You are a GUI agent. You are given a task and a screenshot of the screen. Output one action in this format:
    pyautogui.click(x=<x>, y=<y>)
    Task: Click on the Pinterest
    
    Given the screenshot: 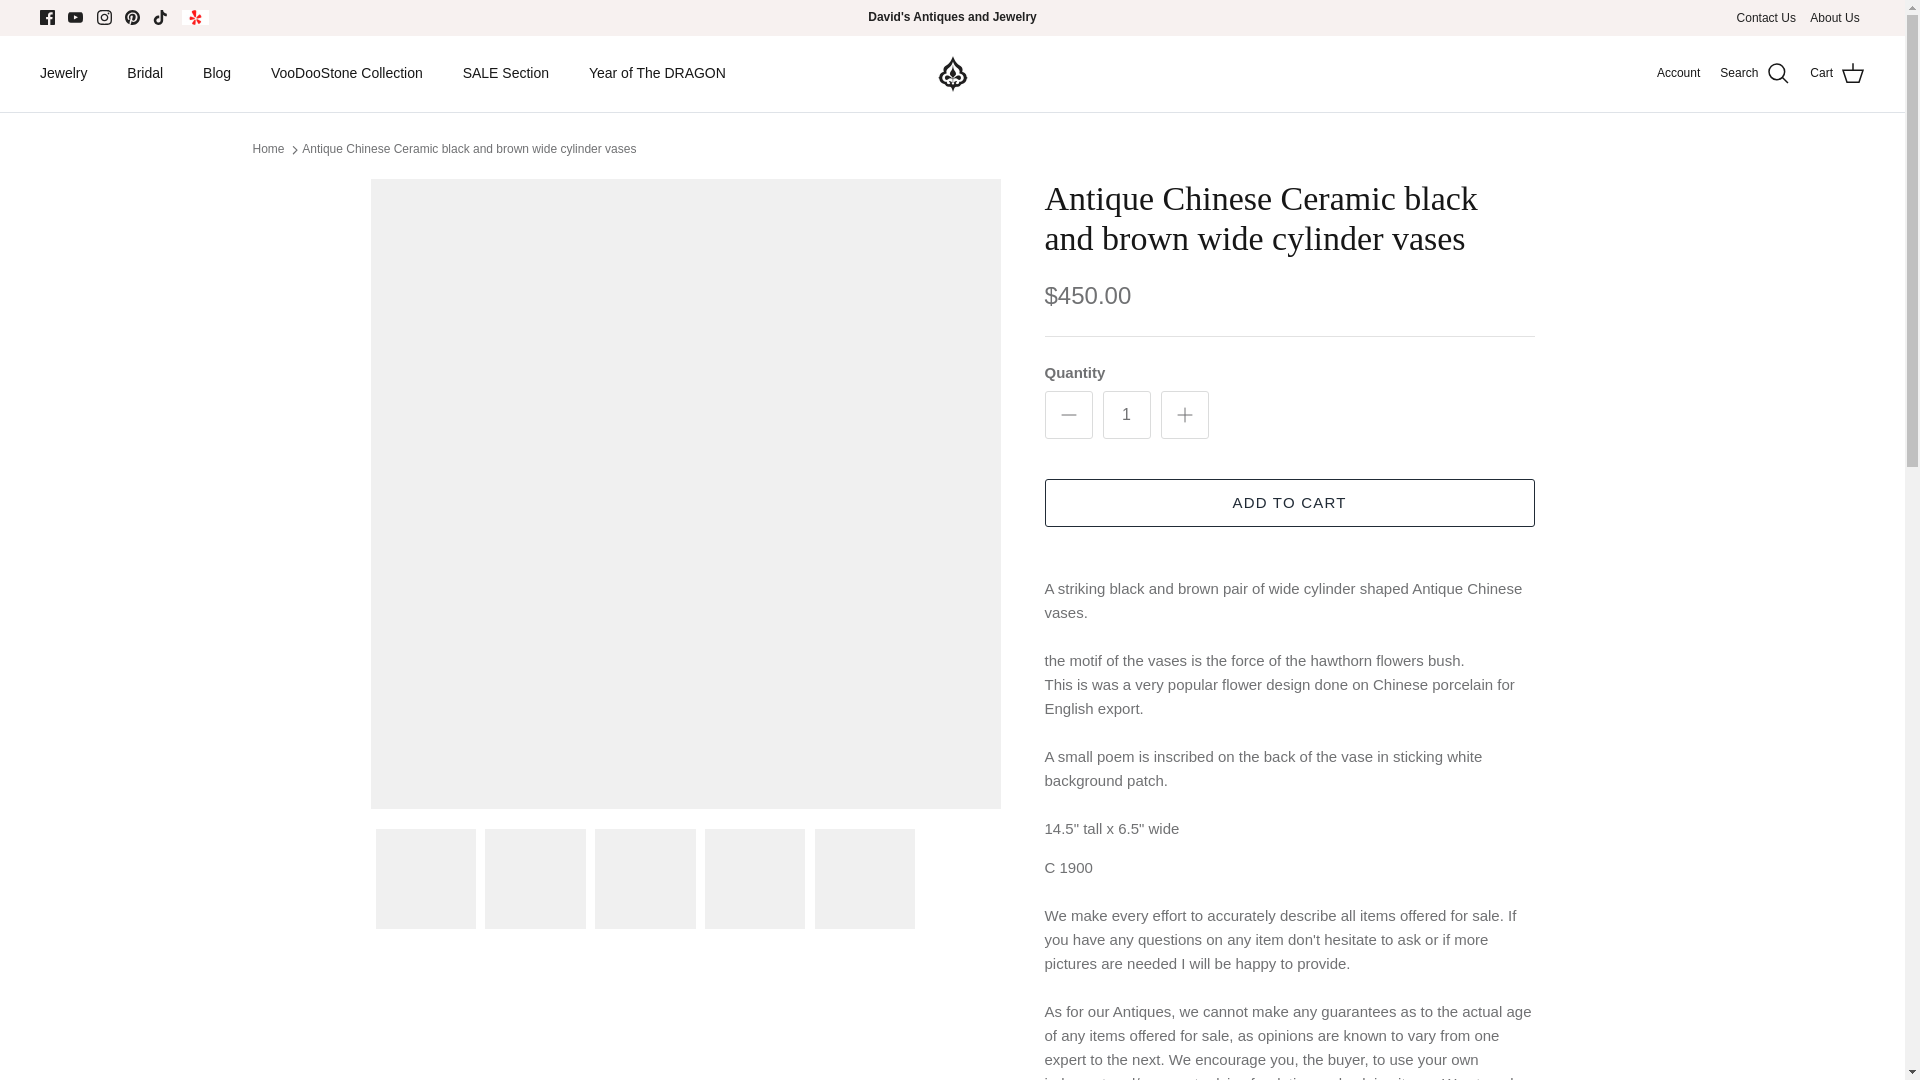 What is the action you would take?
    pyautogui.click(x=132, y=16)
    